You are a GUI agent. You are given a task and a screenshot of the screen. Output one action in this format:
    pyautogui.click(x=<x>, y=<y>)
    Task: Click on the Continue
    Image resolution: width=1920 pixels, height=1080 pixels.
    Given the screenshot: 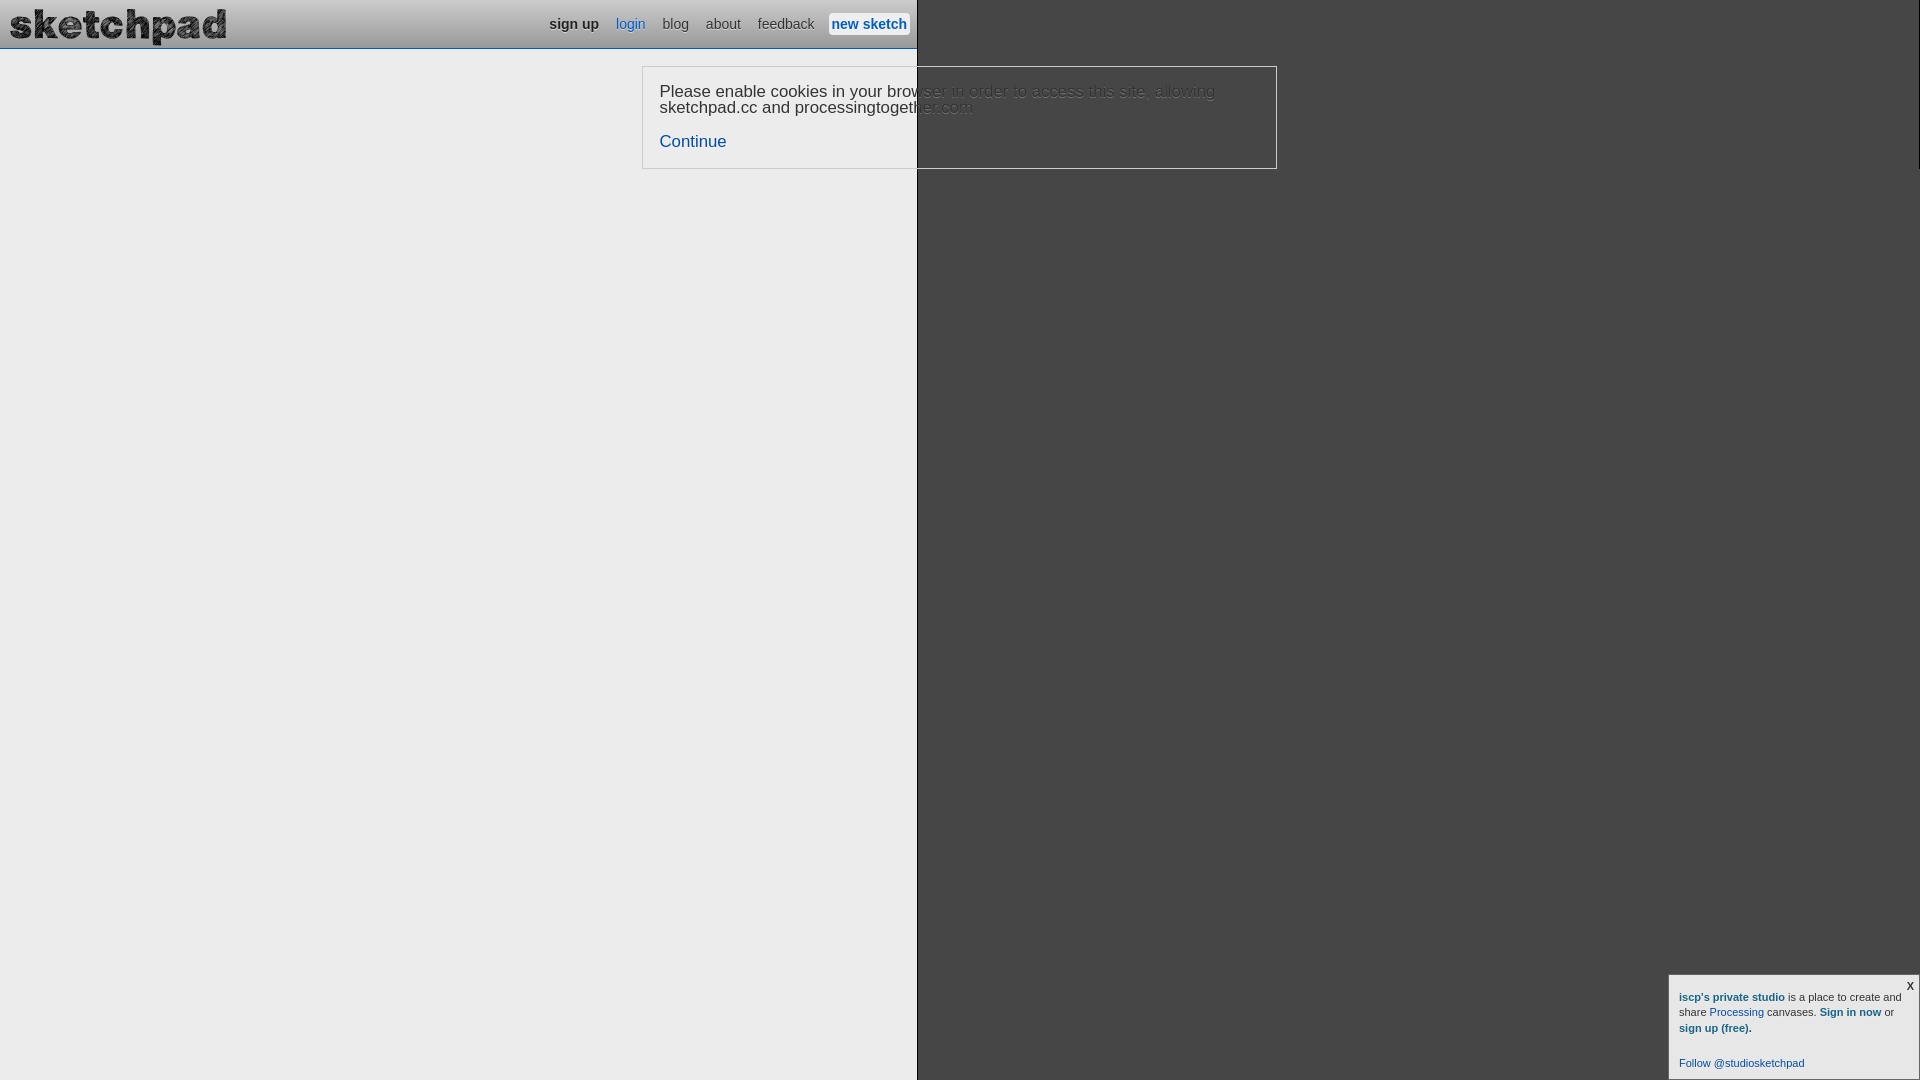 What is the action you would take?
    pyautogui.click(x=694, y=142)
    